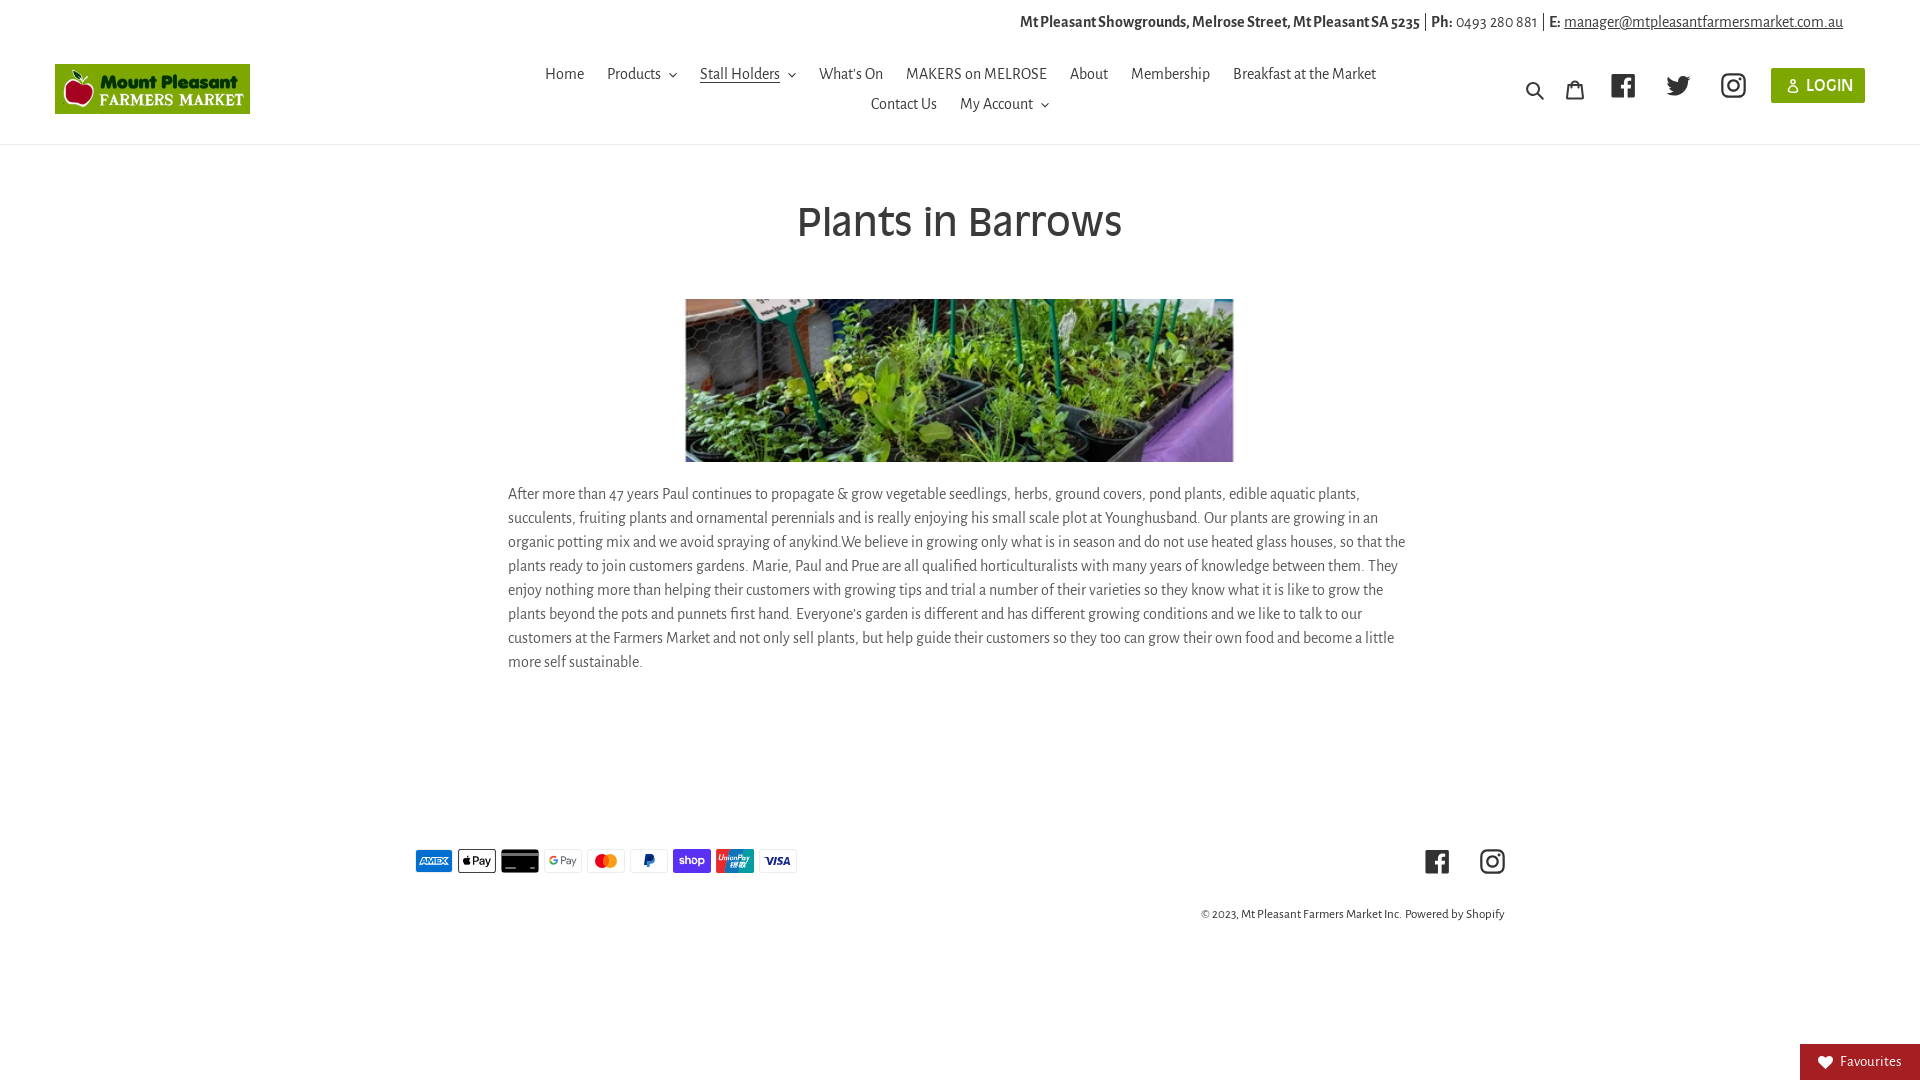 The height and width of the screenshot is (1080, 1920). What do you see at coordinates (1575, 89) in the screenshot?
I see `Cart` at bounding box center [1575, 89].